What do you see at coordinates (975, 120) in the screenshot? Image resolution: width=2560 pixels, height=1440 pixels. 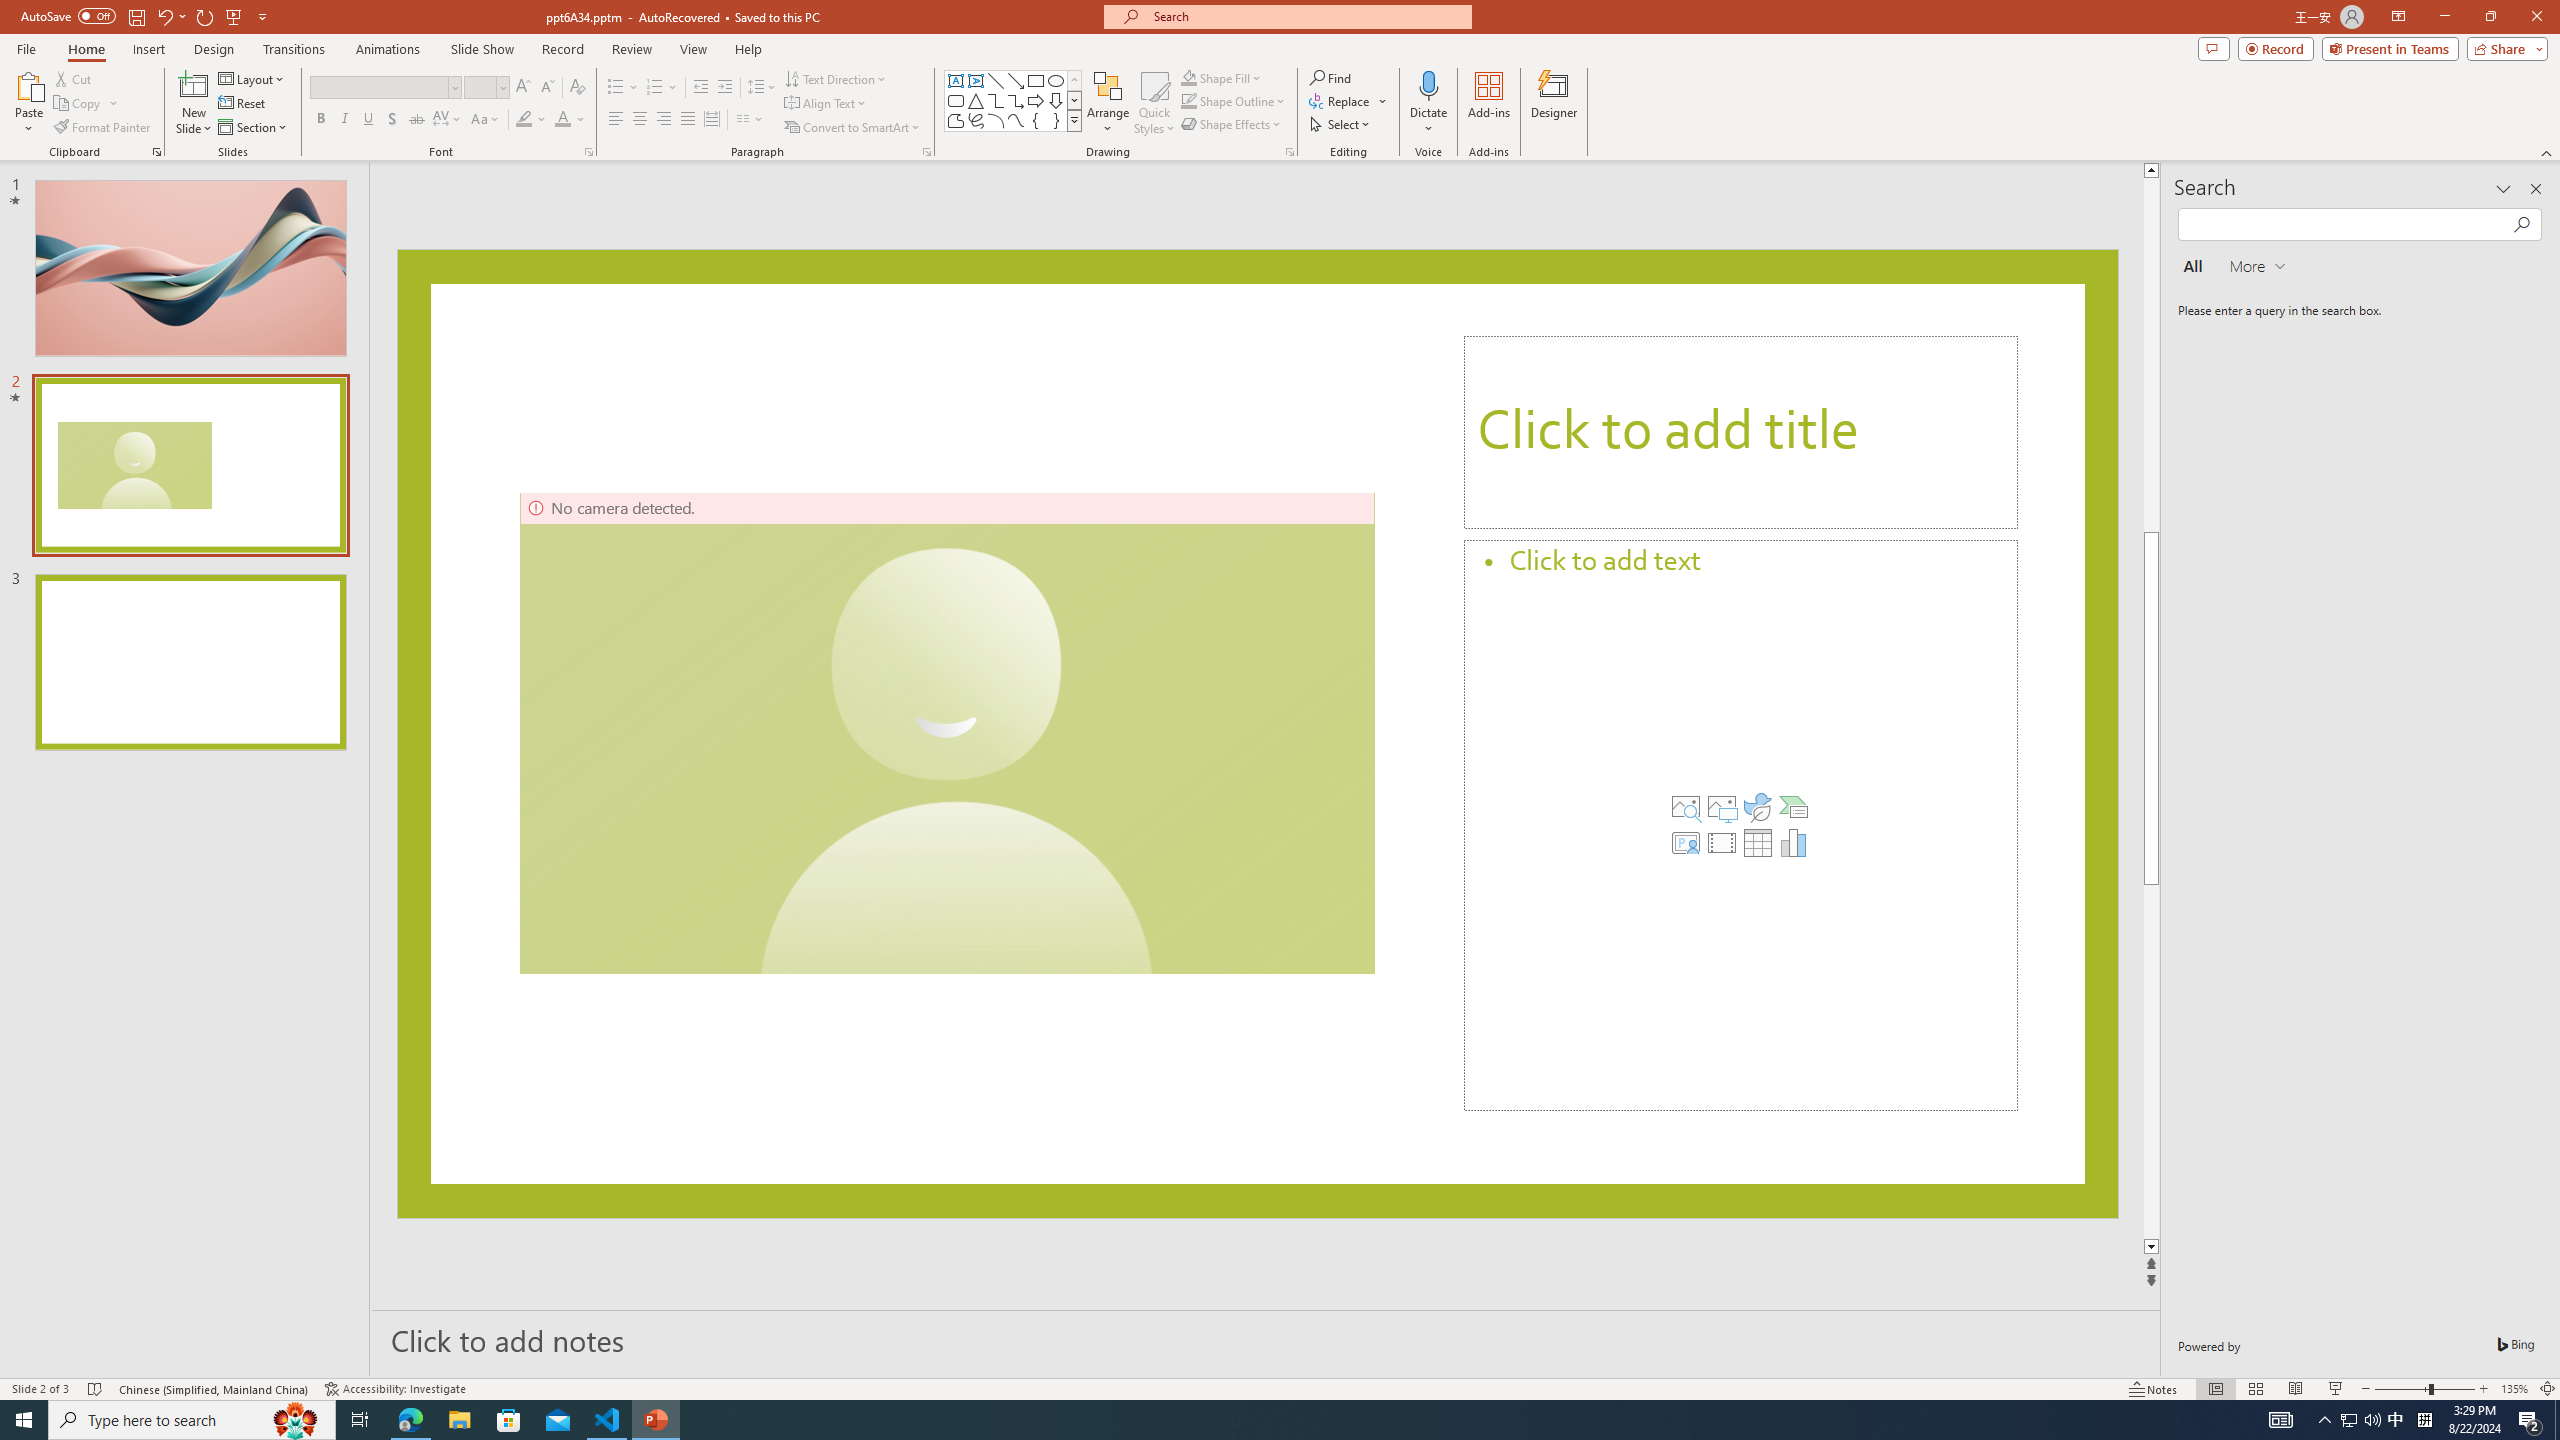 I see `Freeform: Scribble` at bounding box center [975, 120].